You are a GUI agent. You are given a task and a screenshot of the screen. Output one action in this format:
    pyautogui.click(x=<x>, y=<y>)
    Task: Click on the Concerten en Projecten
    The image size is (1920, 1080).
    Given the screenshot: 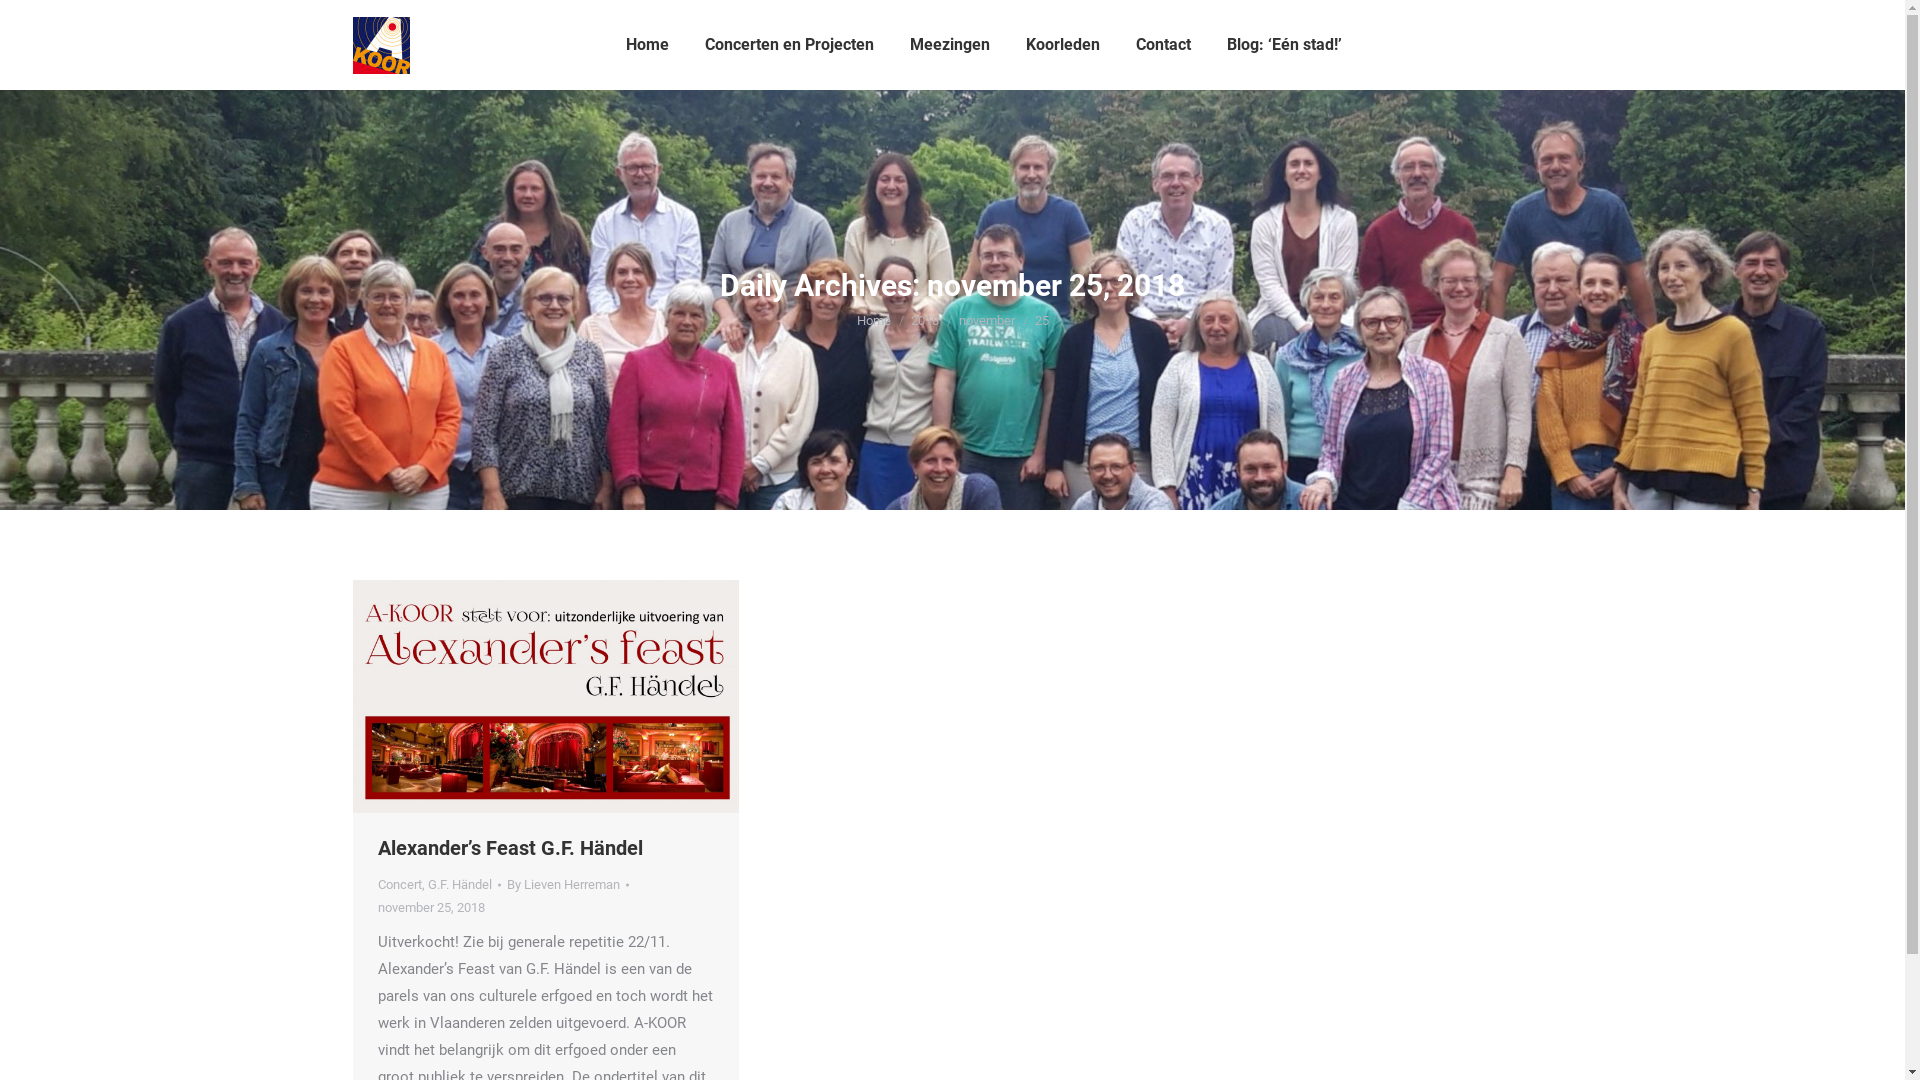 What is the action you would take?
    pyautogui.click(x=788, y=45)
    